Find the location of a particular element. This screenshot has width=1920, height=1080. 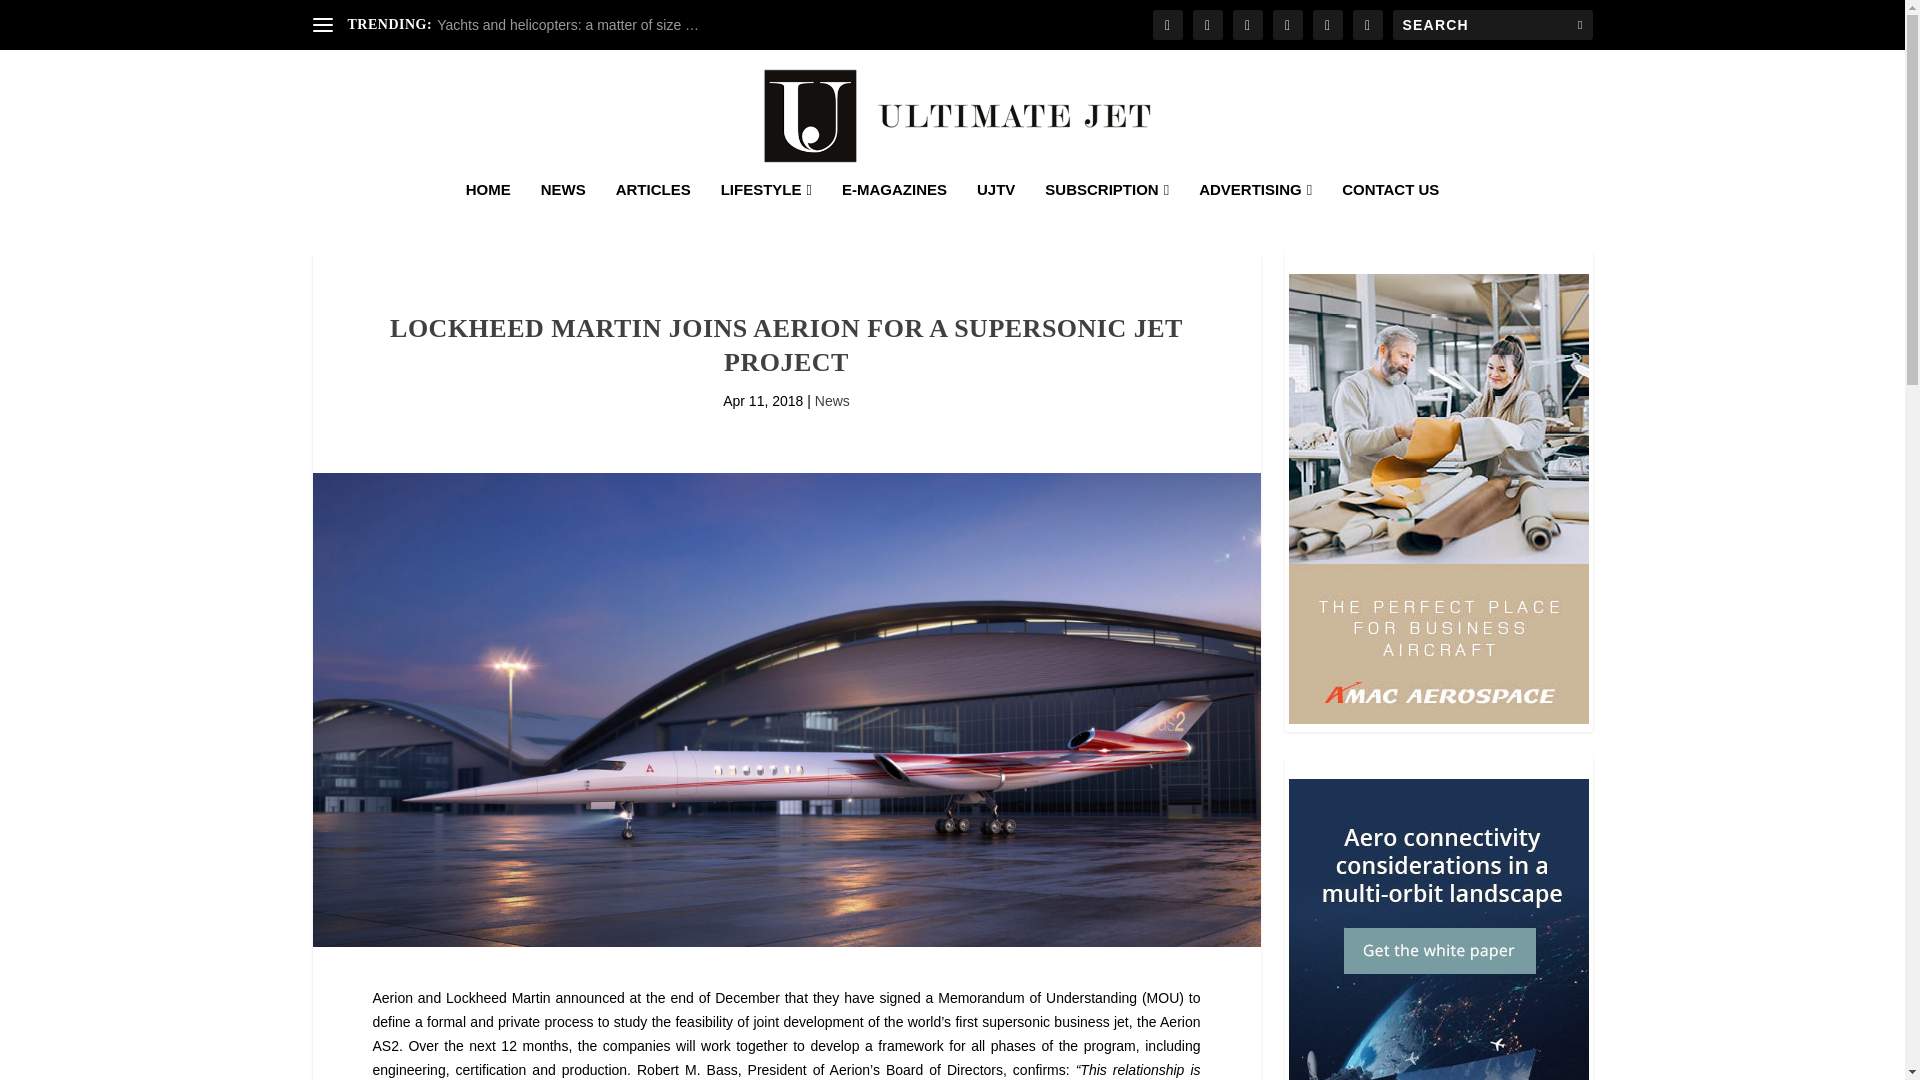

SUBSCRIPTION is located at coordinates (1106, 216).